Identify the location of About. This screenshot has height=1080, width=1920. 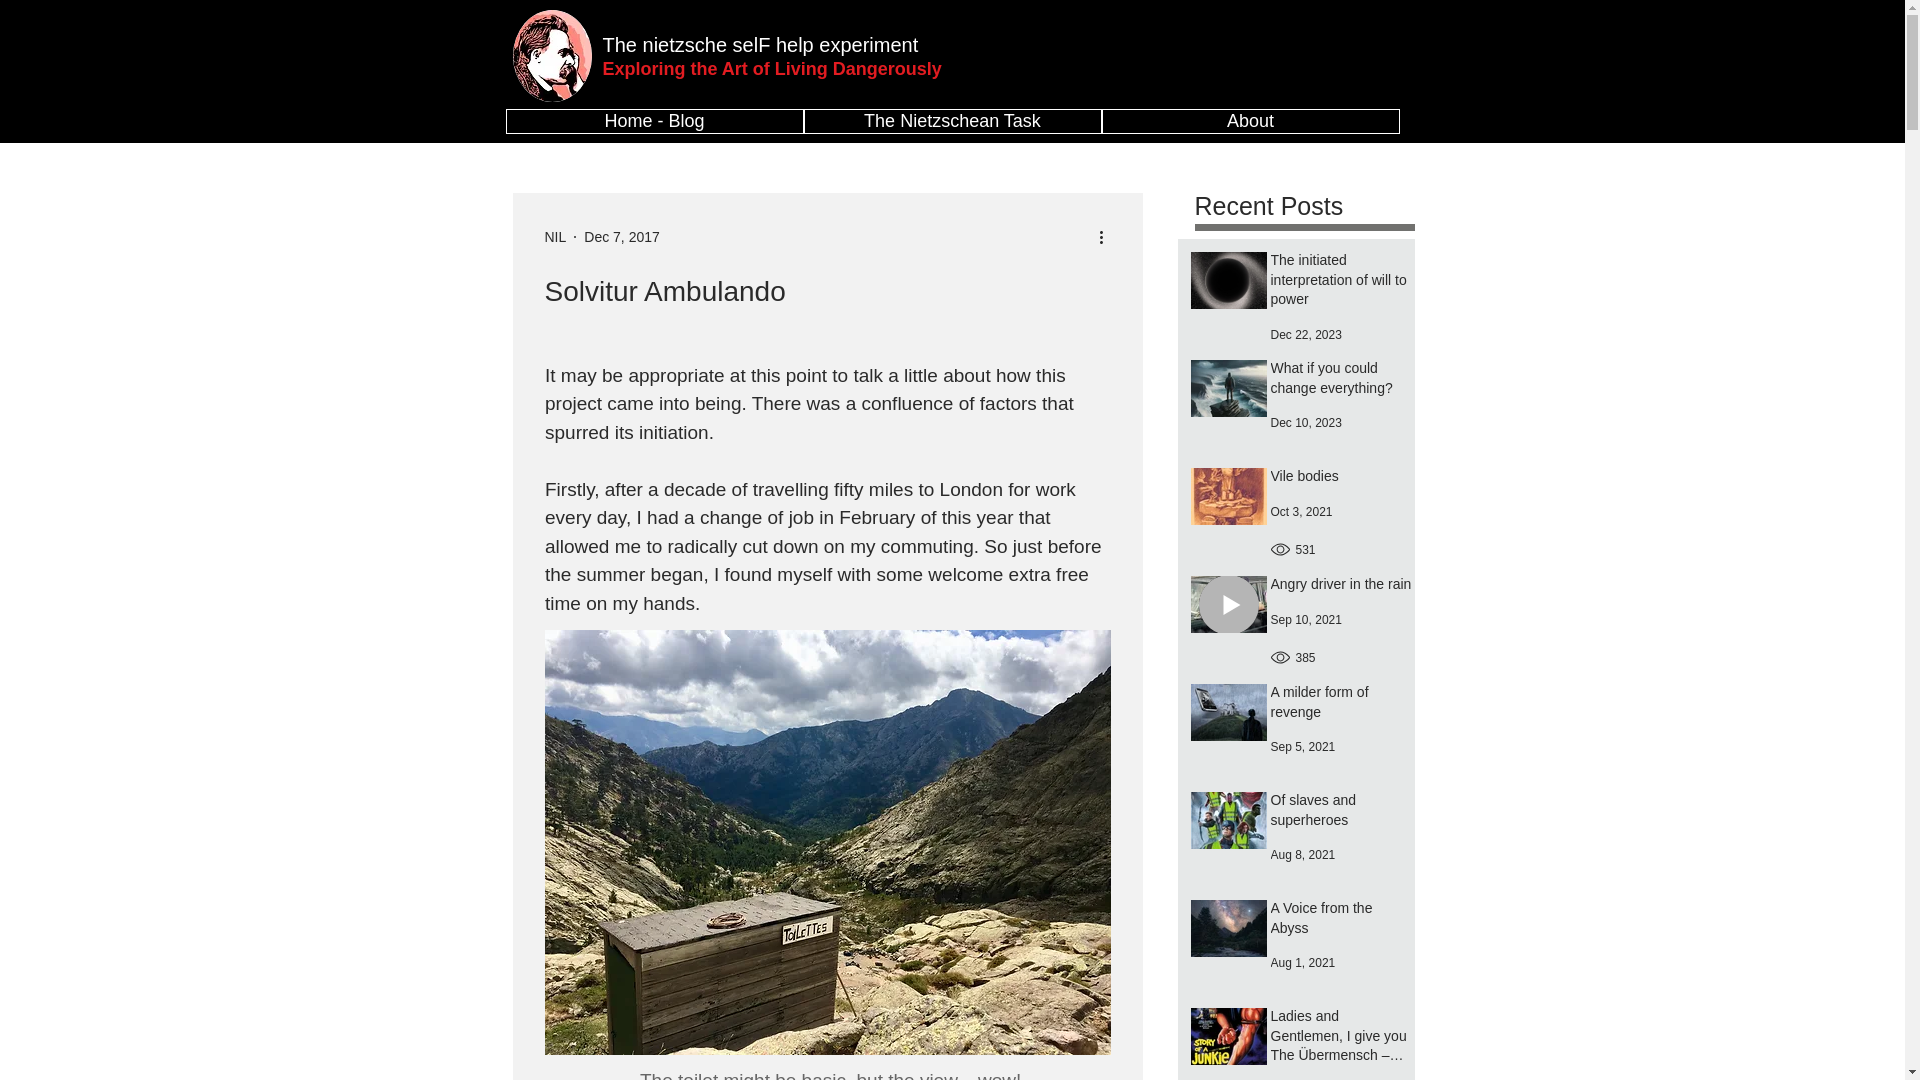
(1250, 121).